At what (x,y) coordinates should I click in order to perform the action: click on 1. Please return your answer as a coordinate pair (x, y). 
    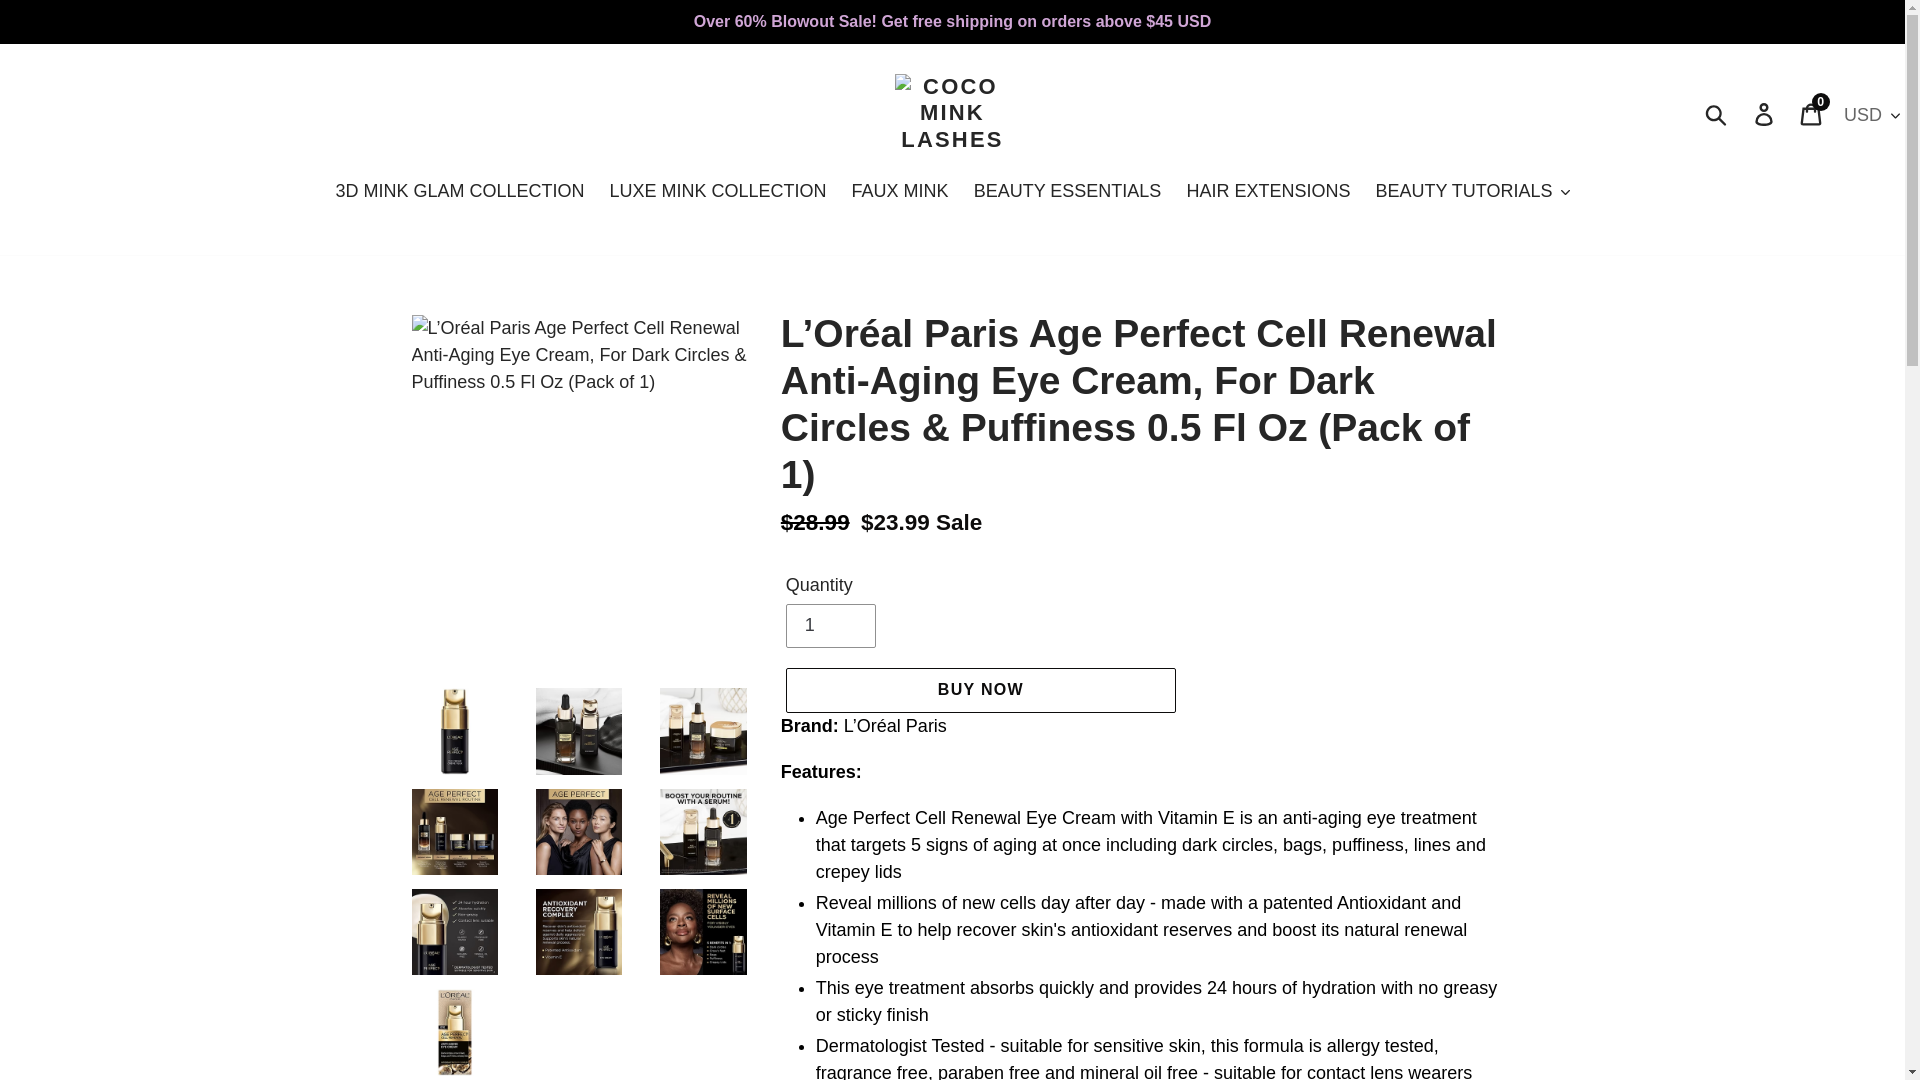
    Looking at the image, I should click on (1812, 113).